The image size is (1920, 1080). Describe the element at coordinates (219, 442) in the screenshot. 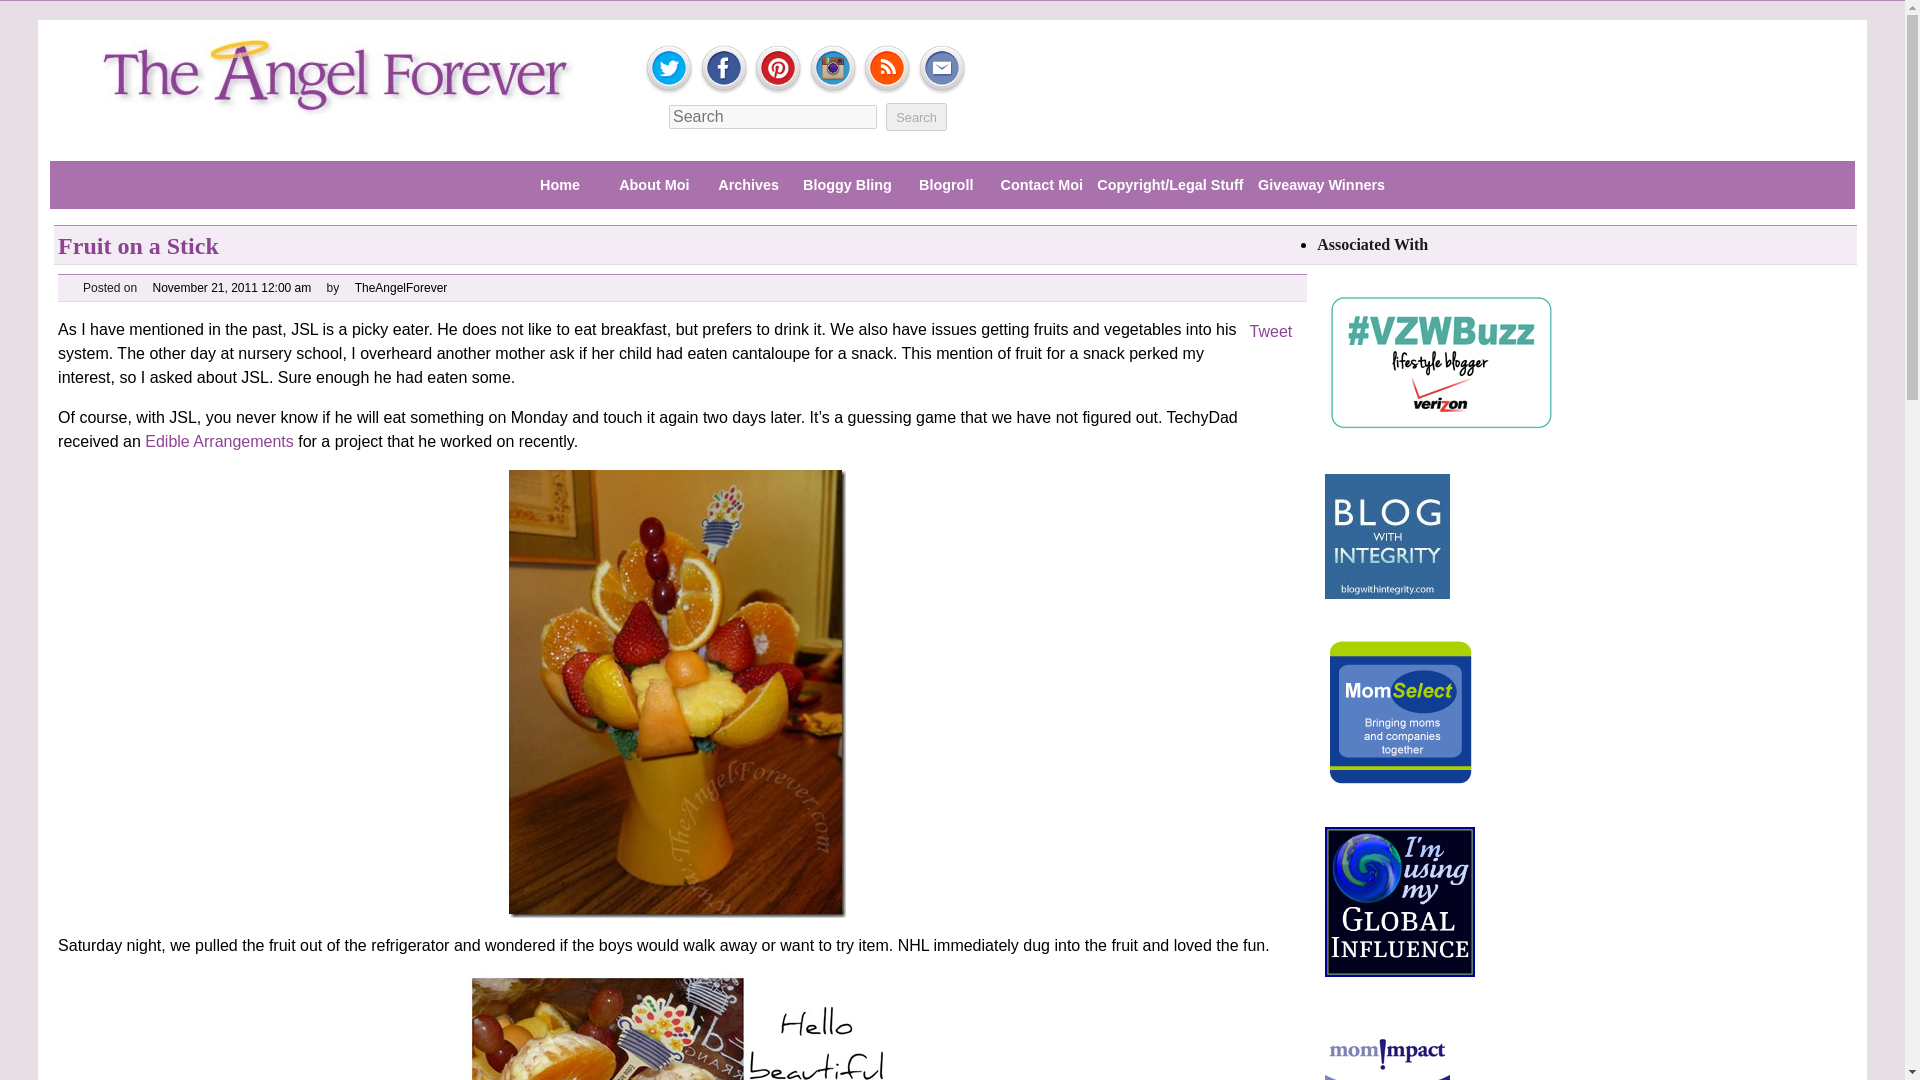

I see `Edible Arrangements` at that location.